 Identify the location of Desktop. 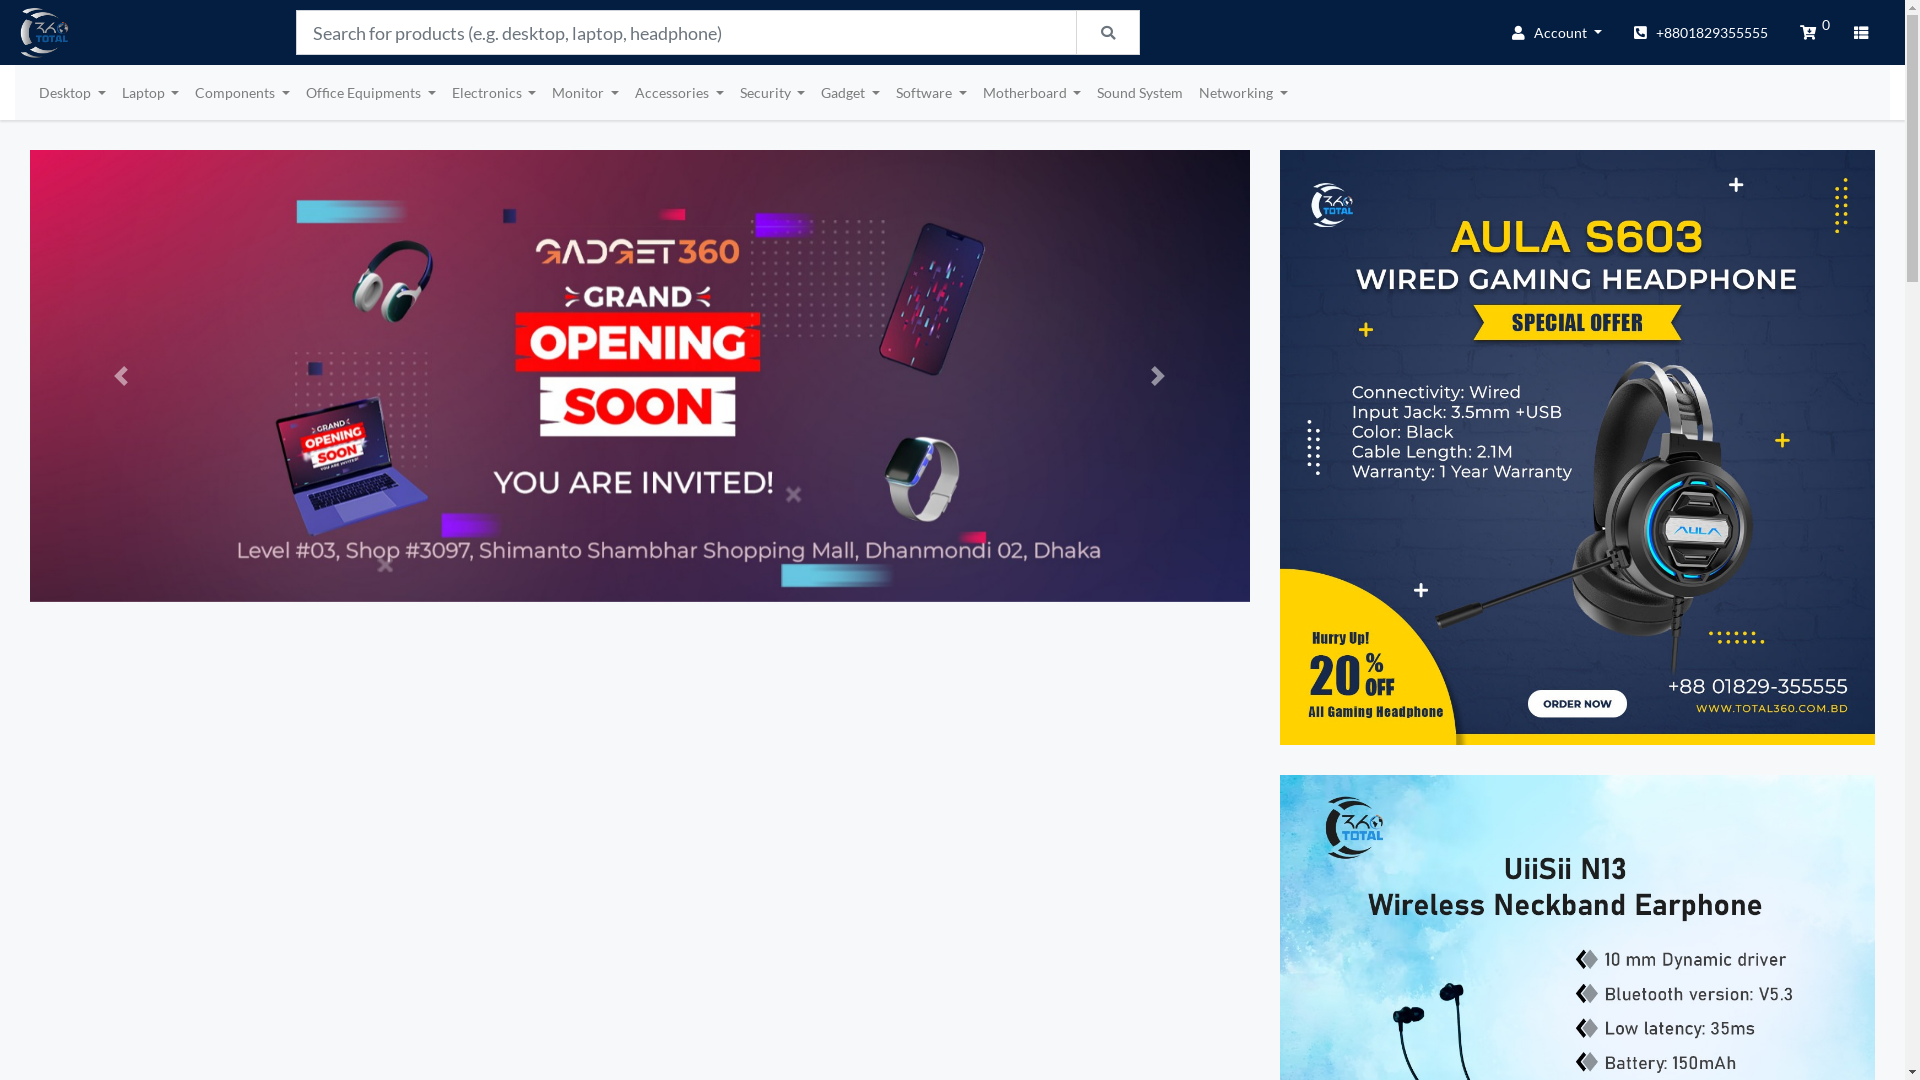
(72, 92).